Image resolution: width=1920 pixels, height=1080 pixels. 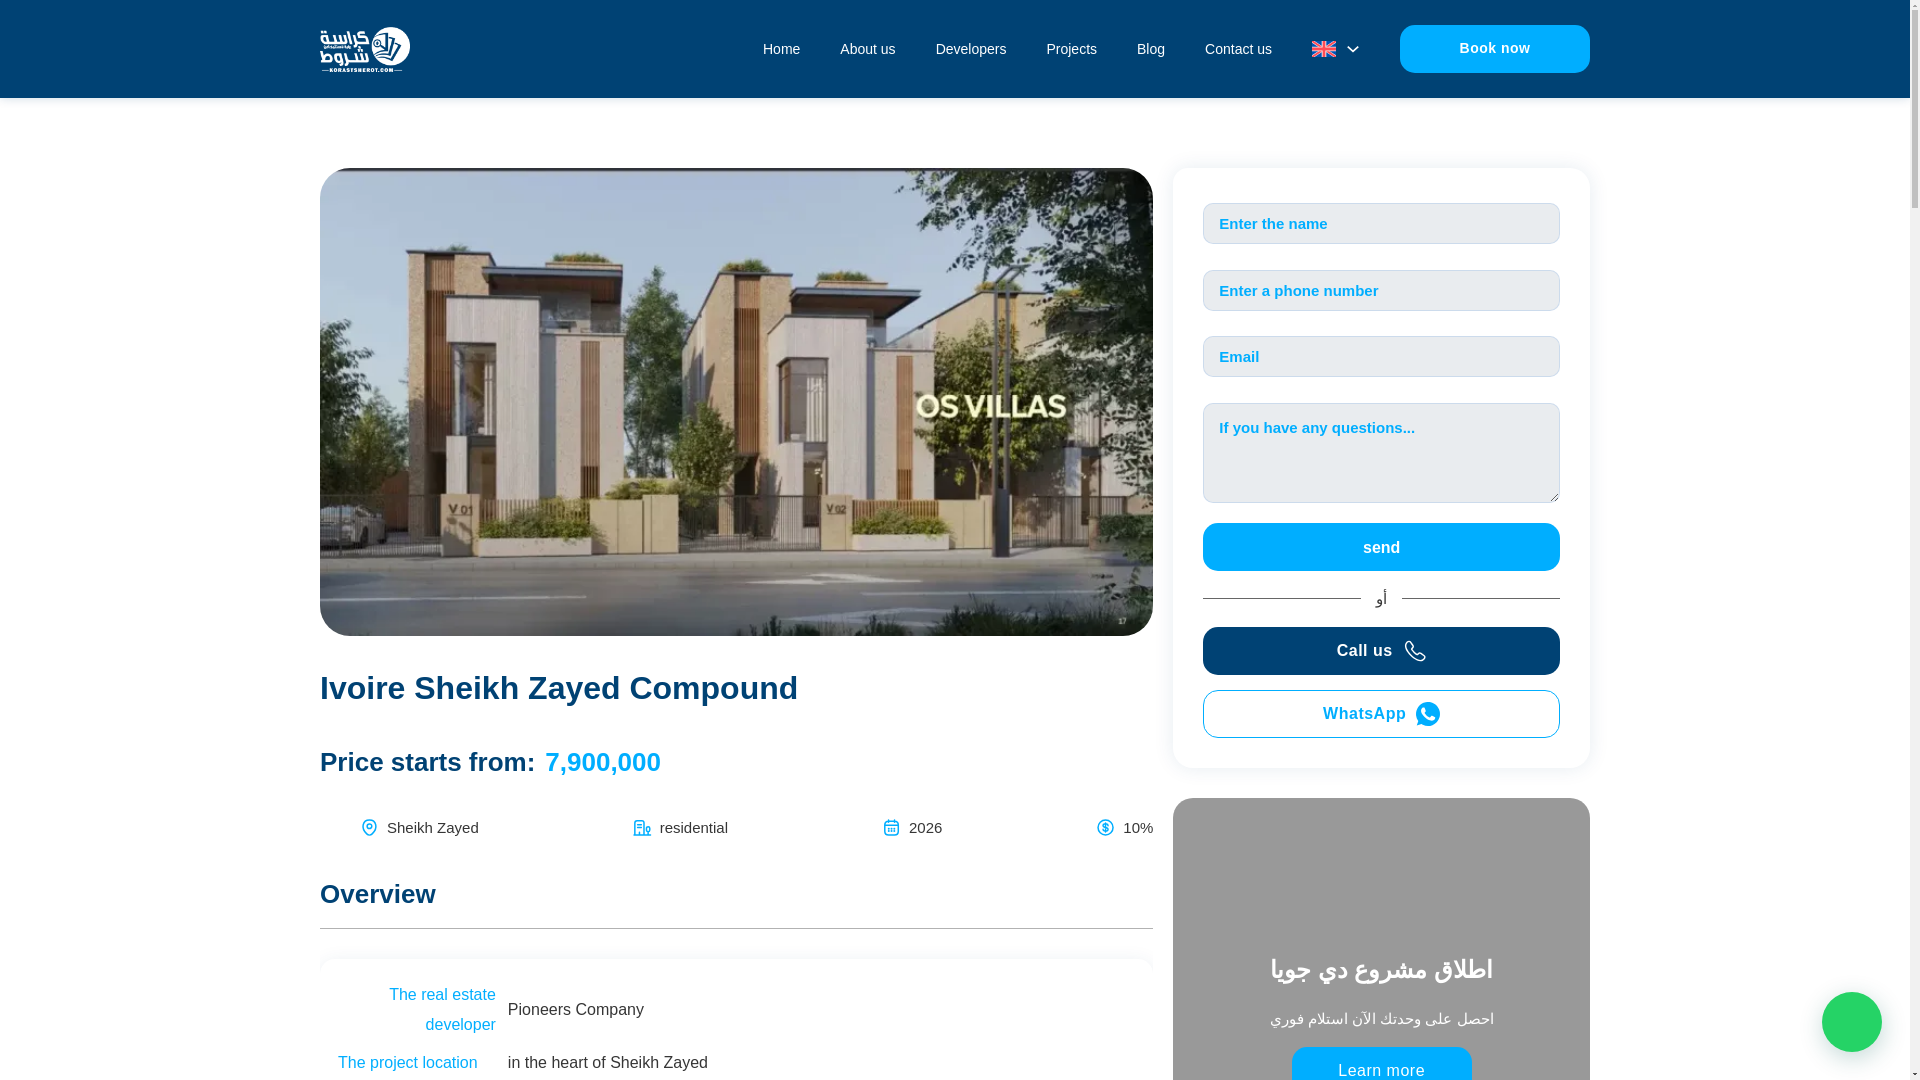 I want to click on Home, so click(x=781, y=48).